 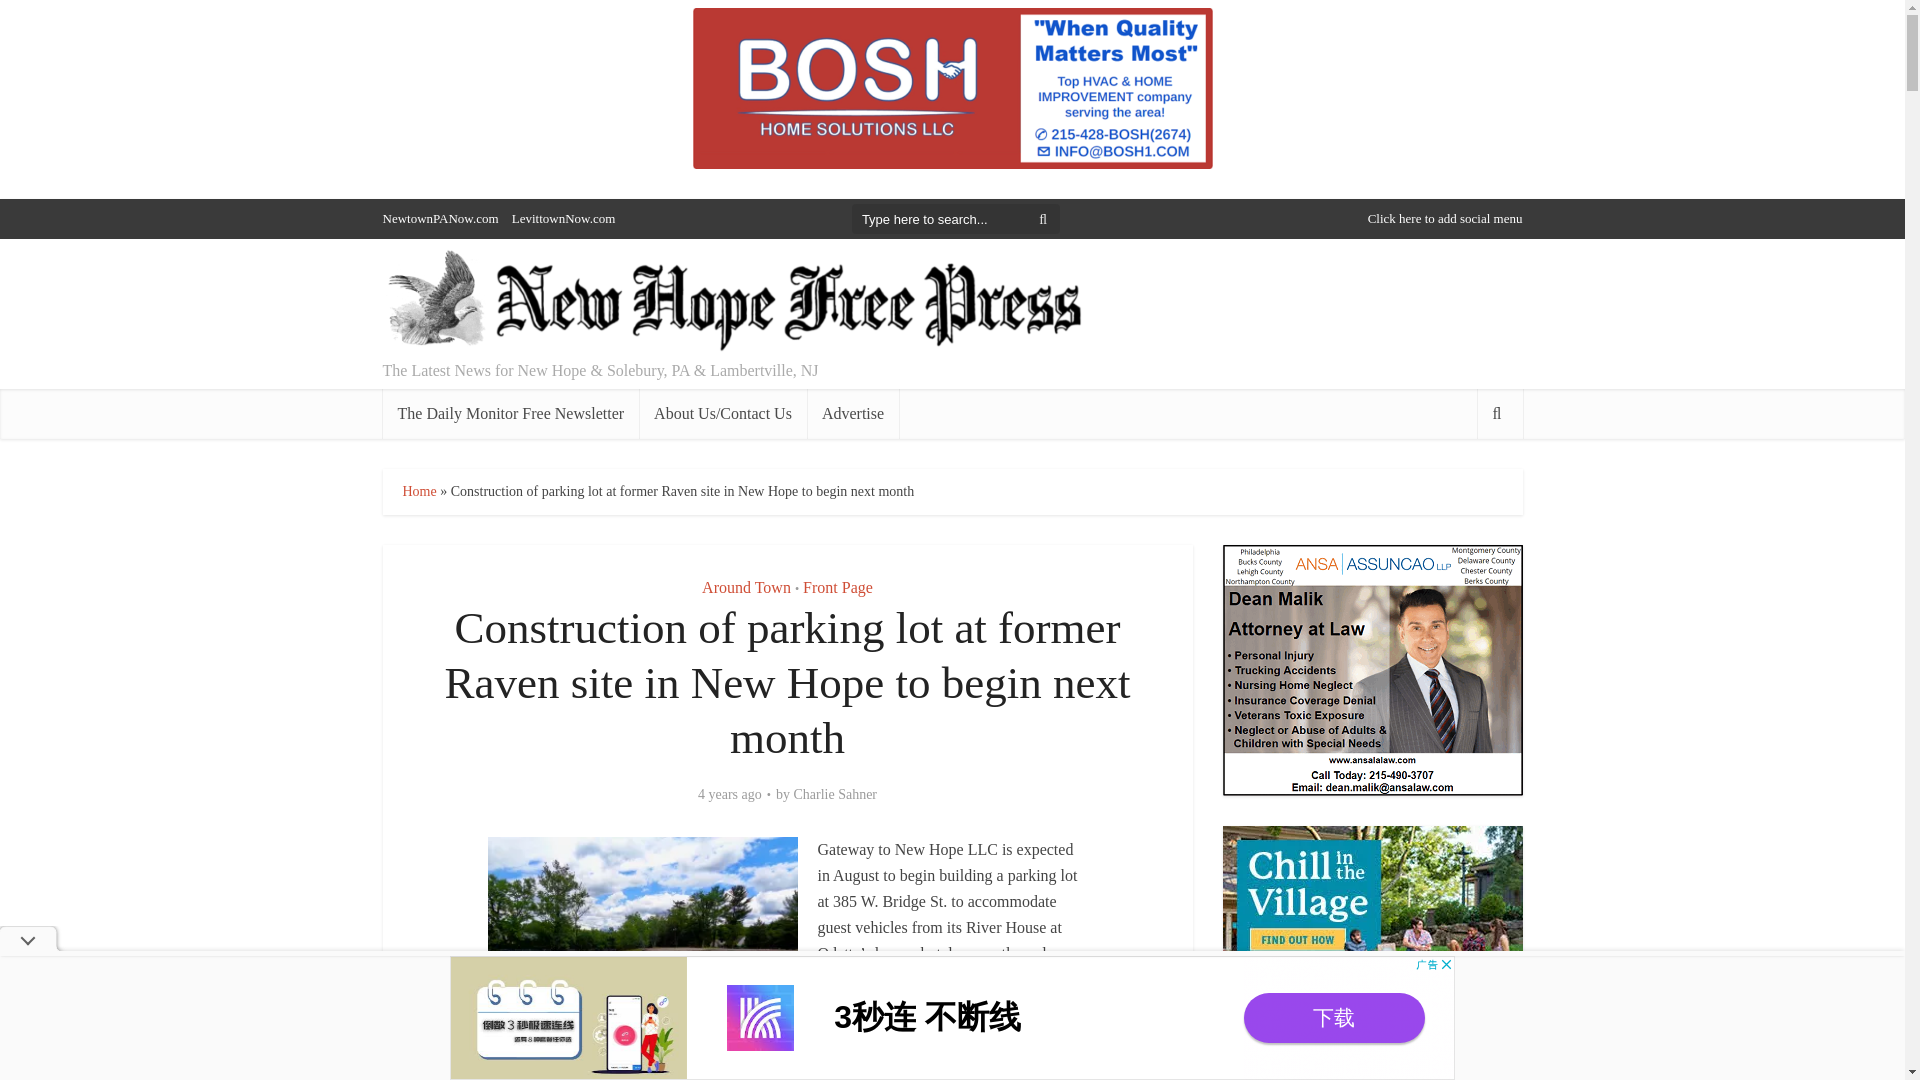 What do you see at coordinates (852, 413) in the screenshot?
I see `Advertise` at bounding box center [852, 413].